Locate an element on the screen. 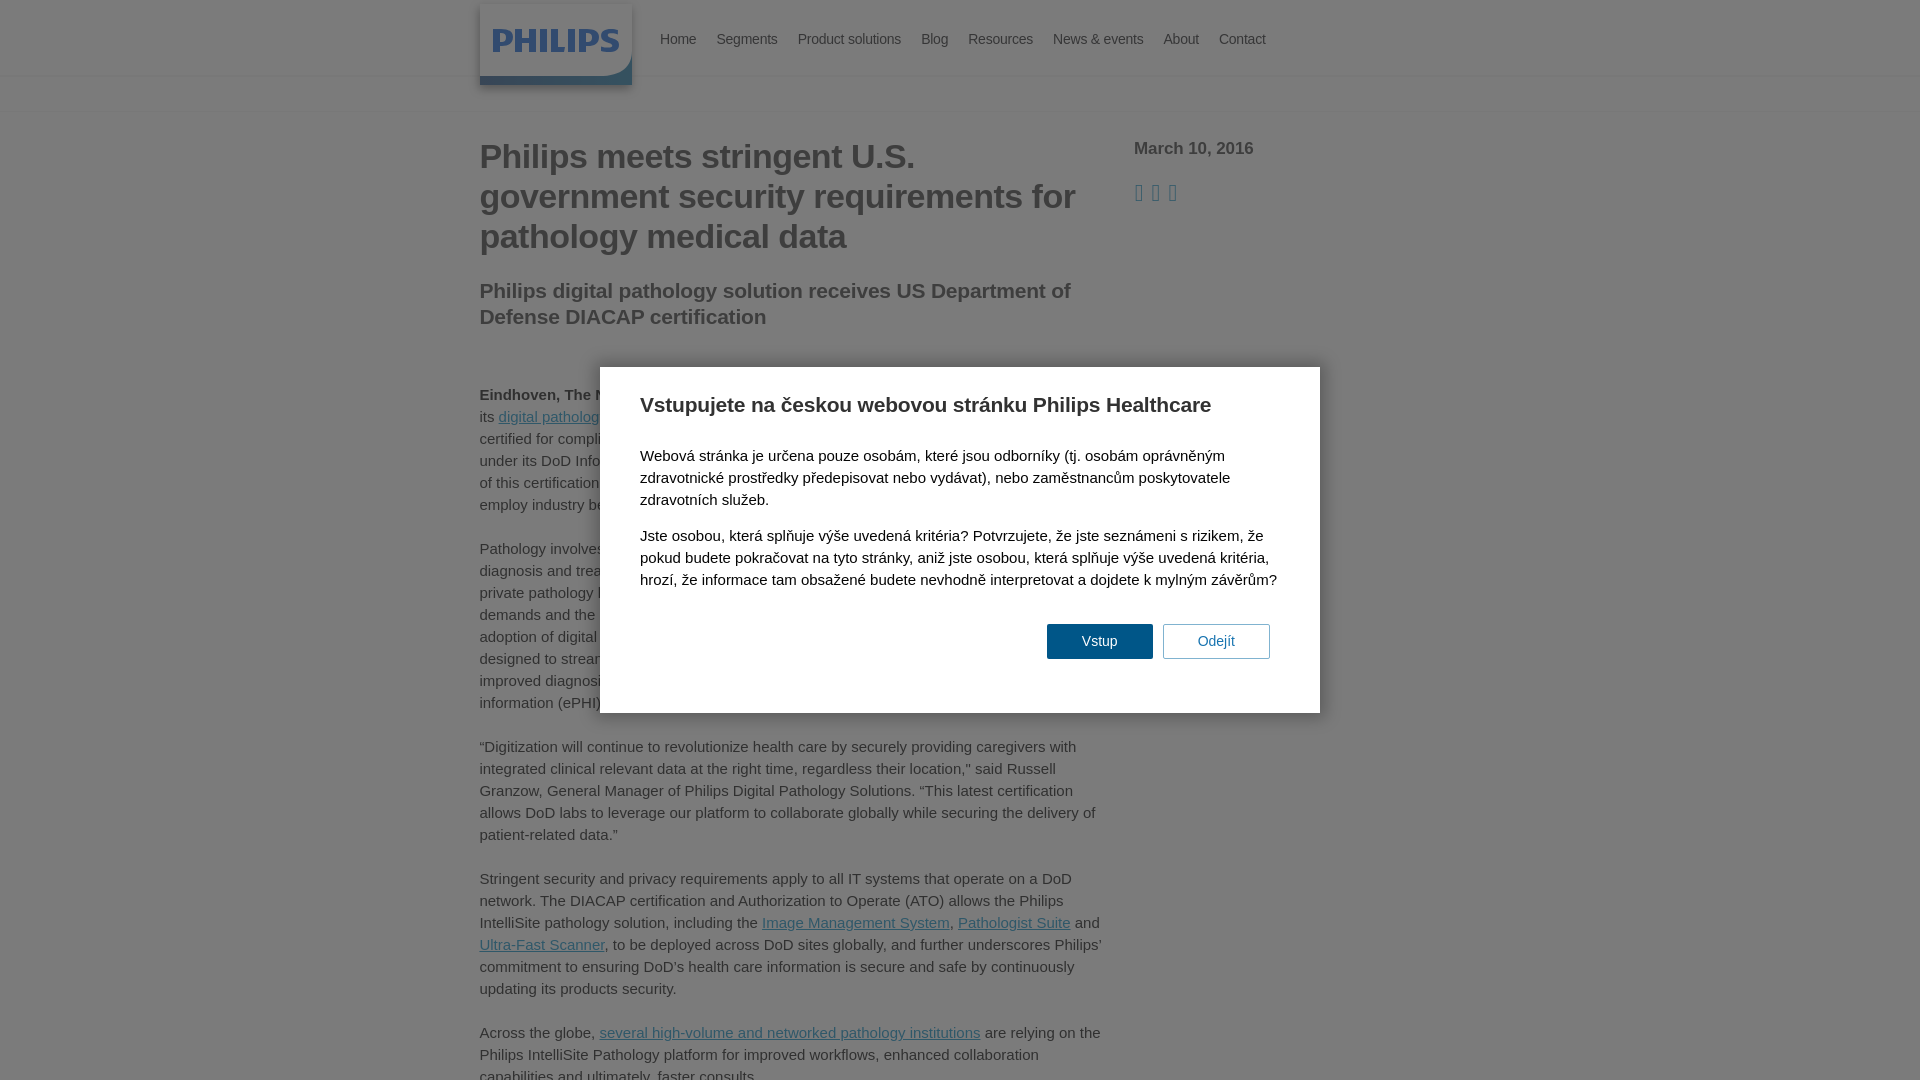  Home is located at coordinates (556, 44).